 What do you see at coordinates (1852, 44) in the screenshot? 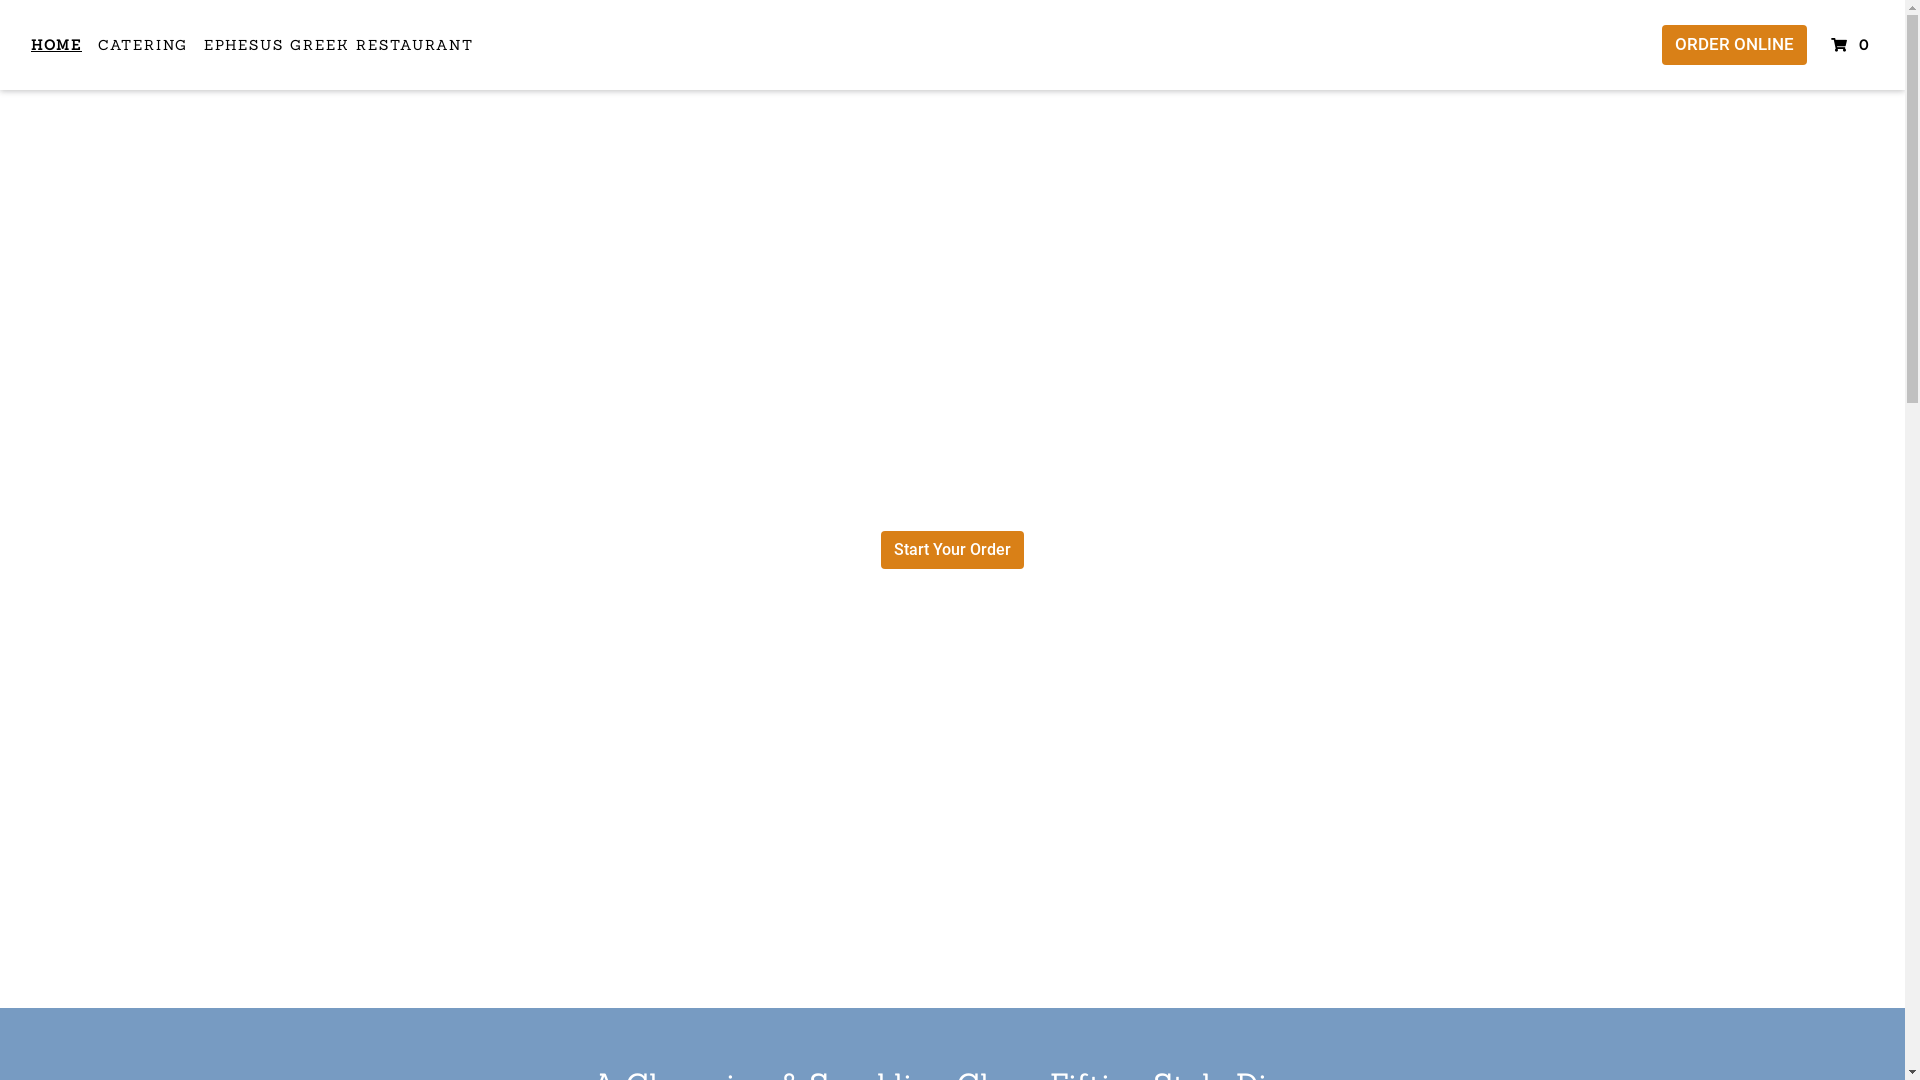
I see `0
 ITEMS IN CART` at bounding box center [1852, 44].